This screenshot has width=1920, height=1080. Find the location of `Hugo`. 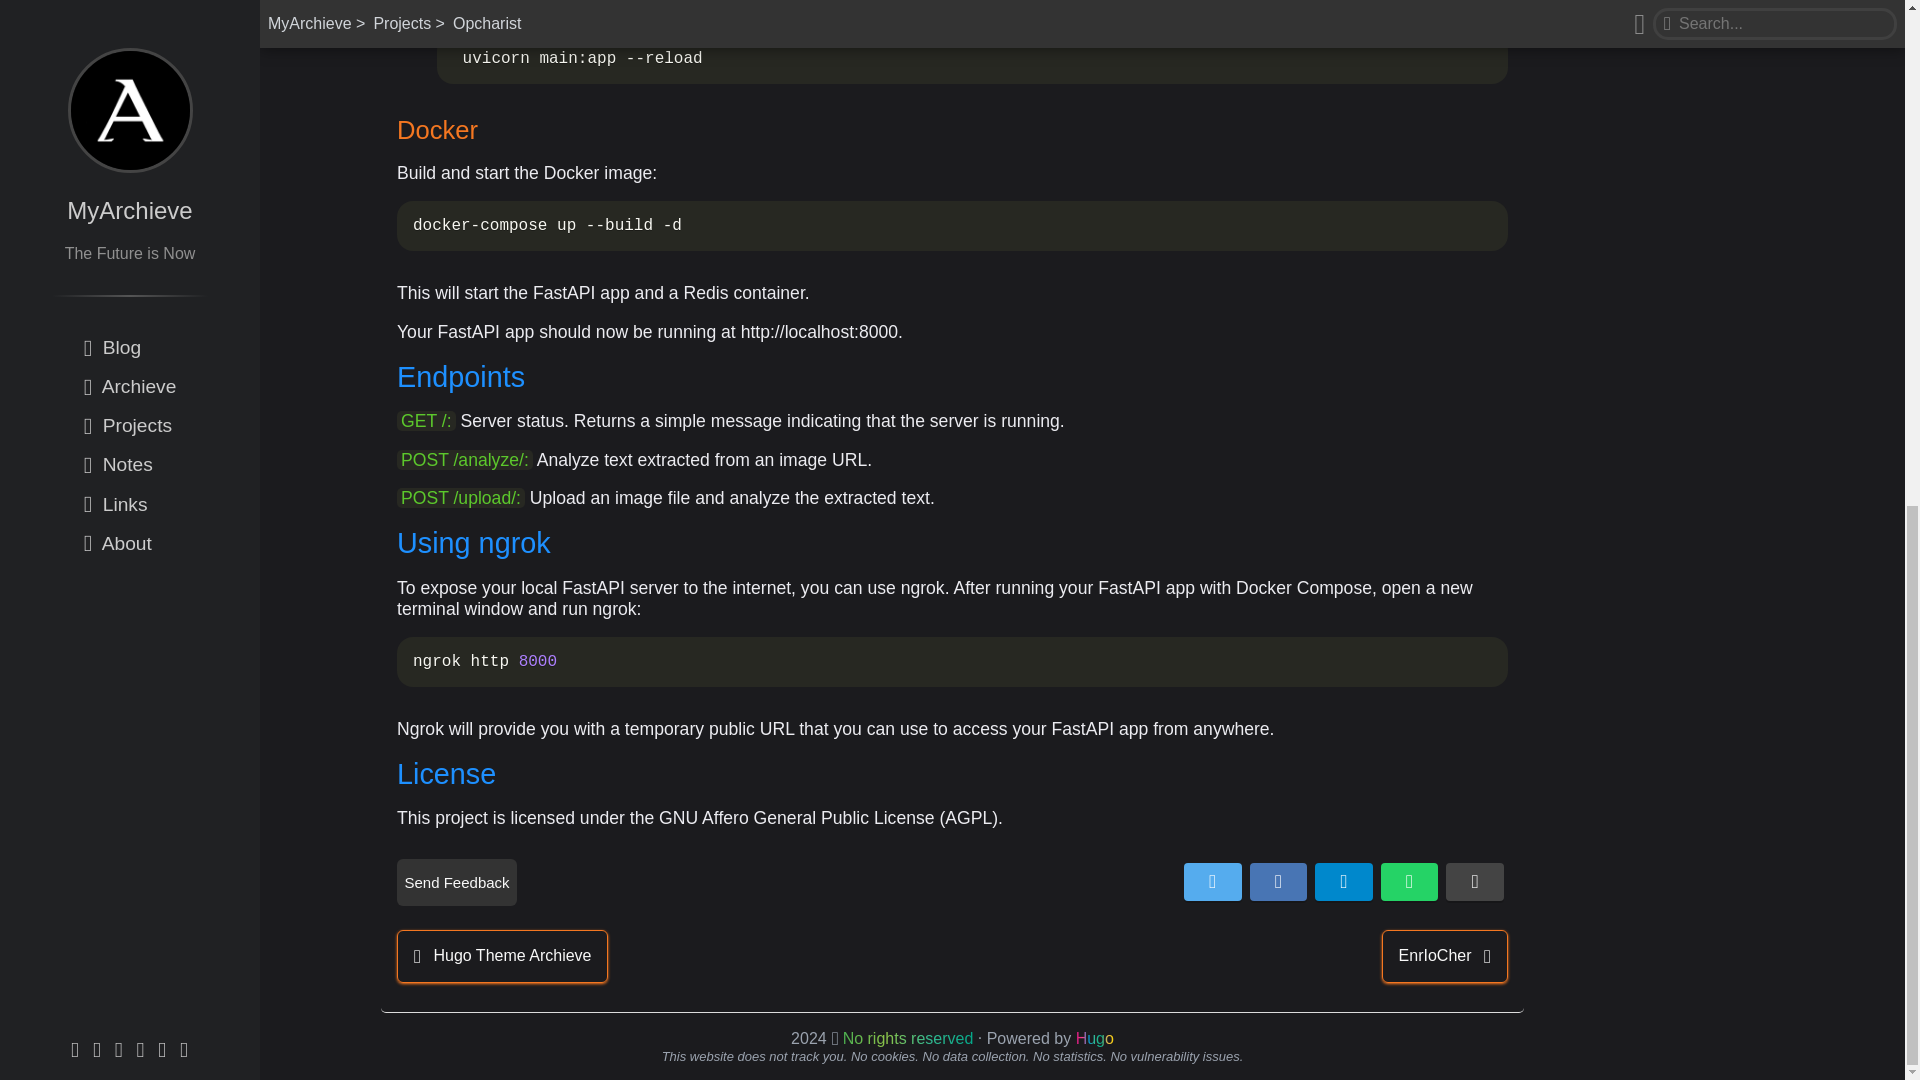

Hugo is located at coordinates (1094, 1038).